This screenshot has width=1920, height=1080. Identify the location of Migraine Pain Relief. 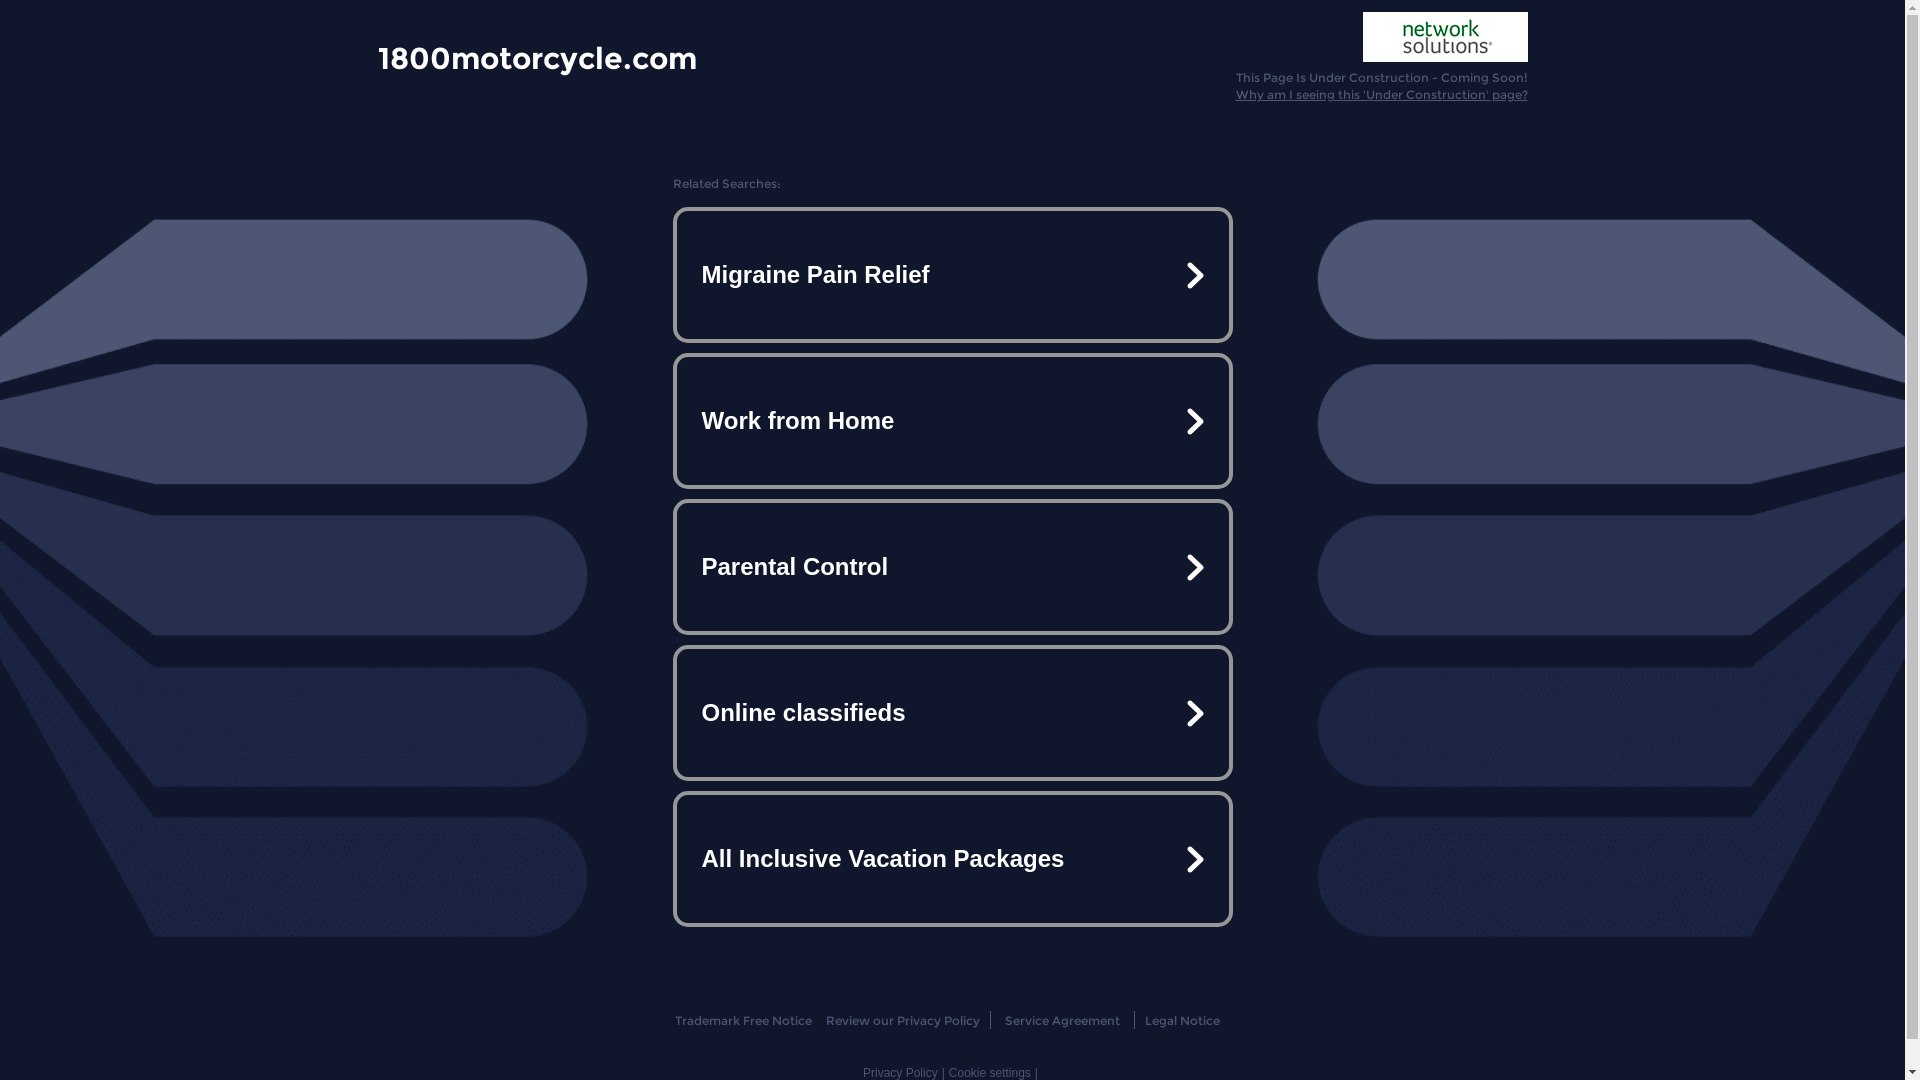
(952, 275).